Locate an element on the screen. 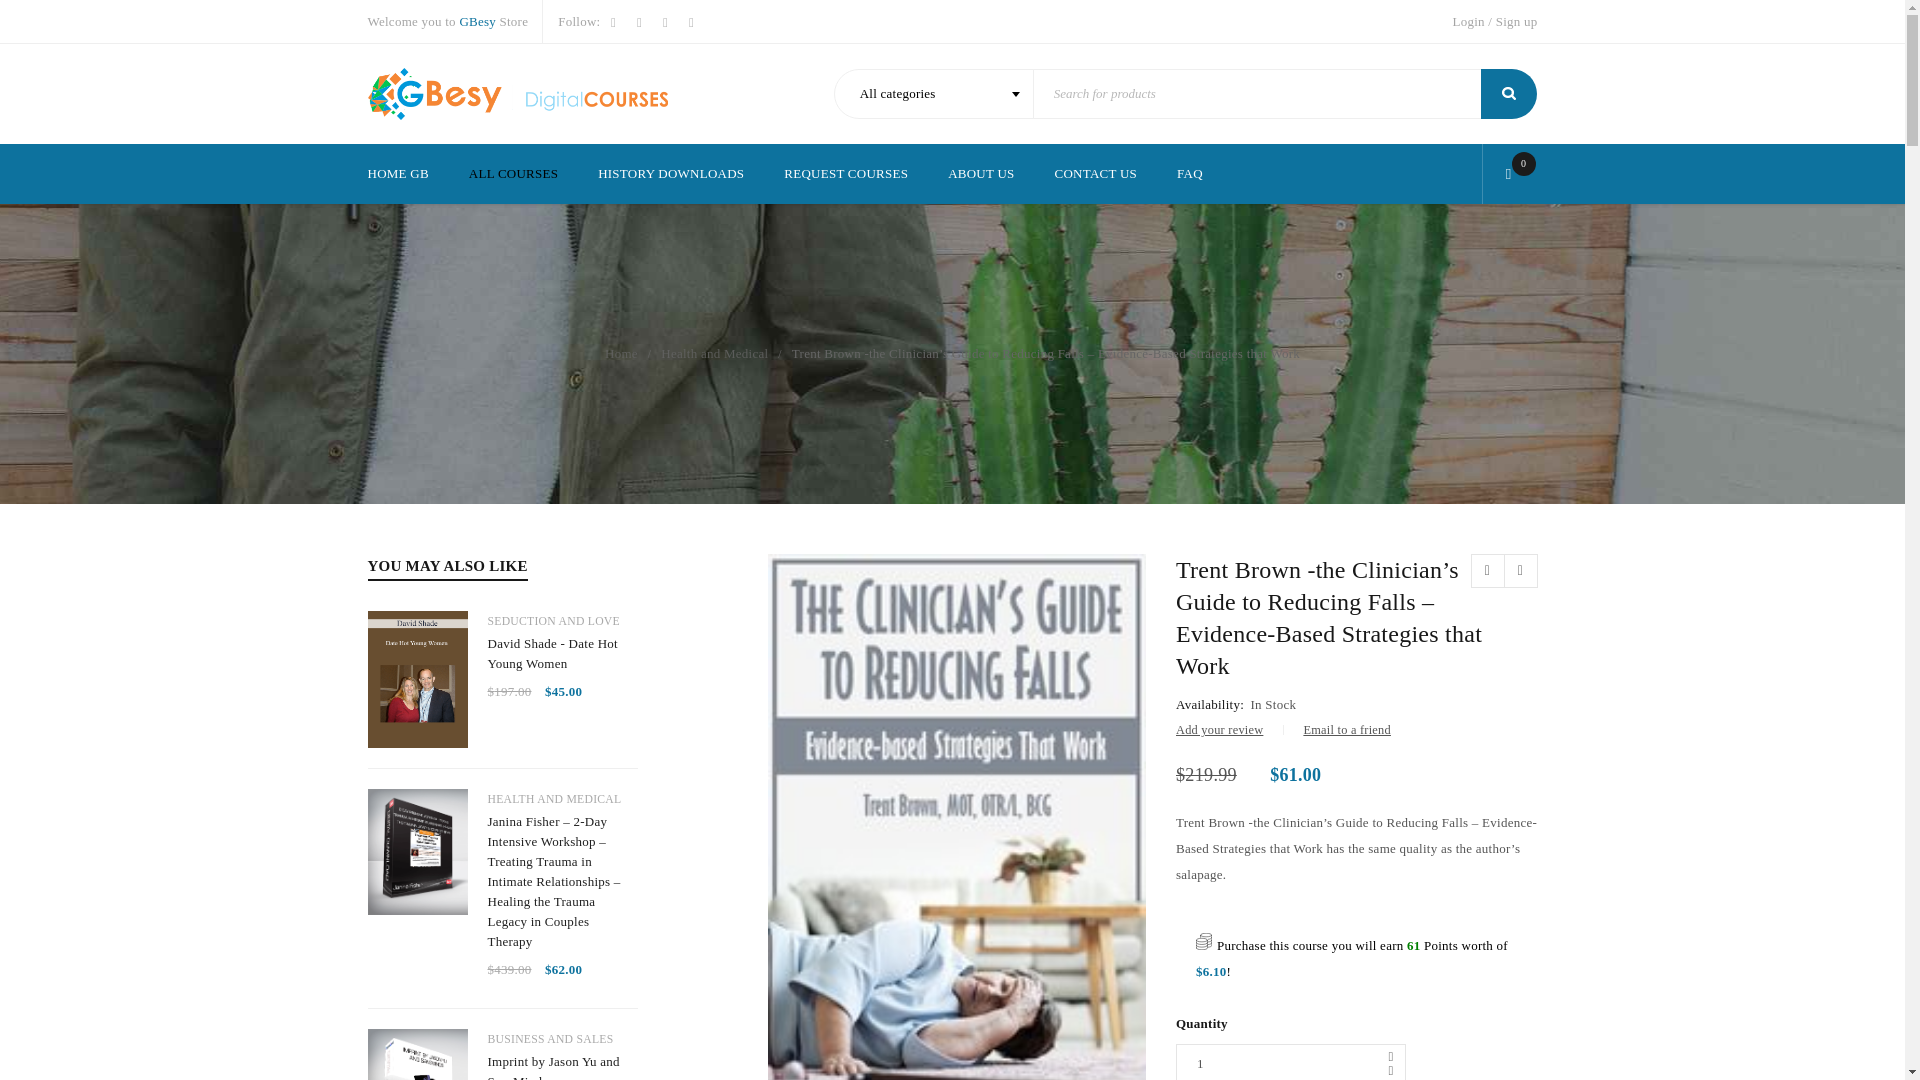 Image resolution: width=1920 pixels, height=1080 pixels. ALL COURSES is located at coordinates (513, 174).